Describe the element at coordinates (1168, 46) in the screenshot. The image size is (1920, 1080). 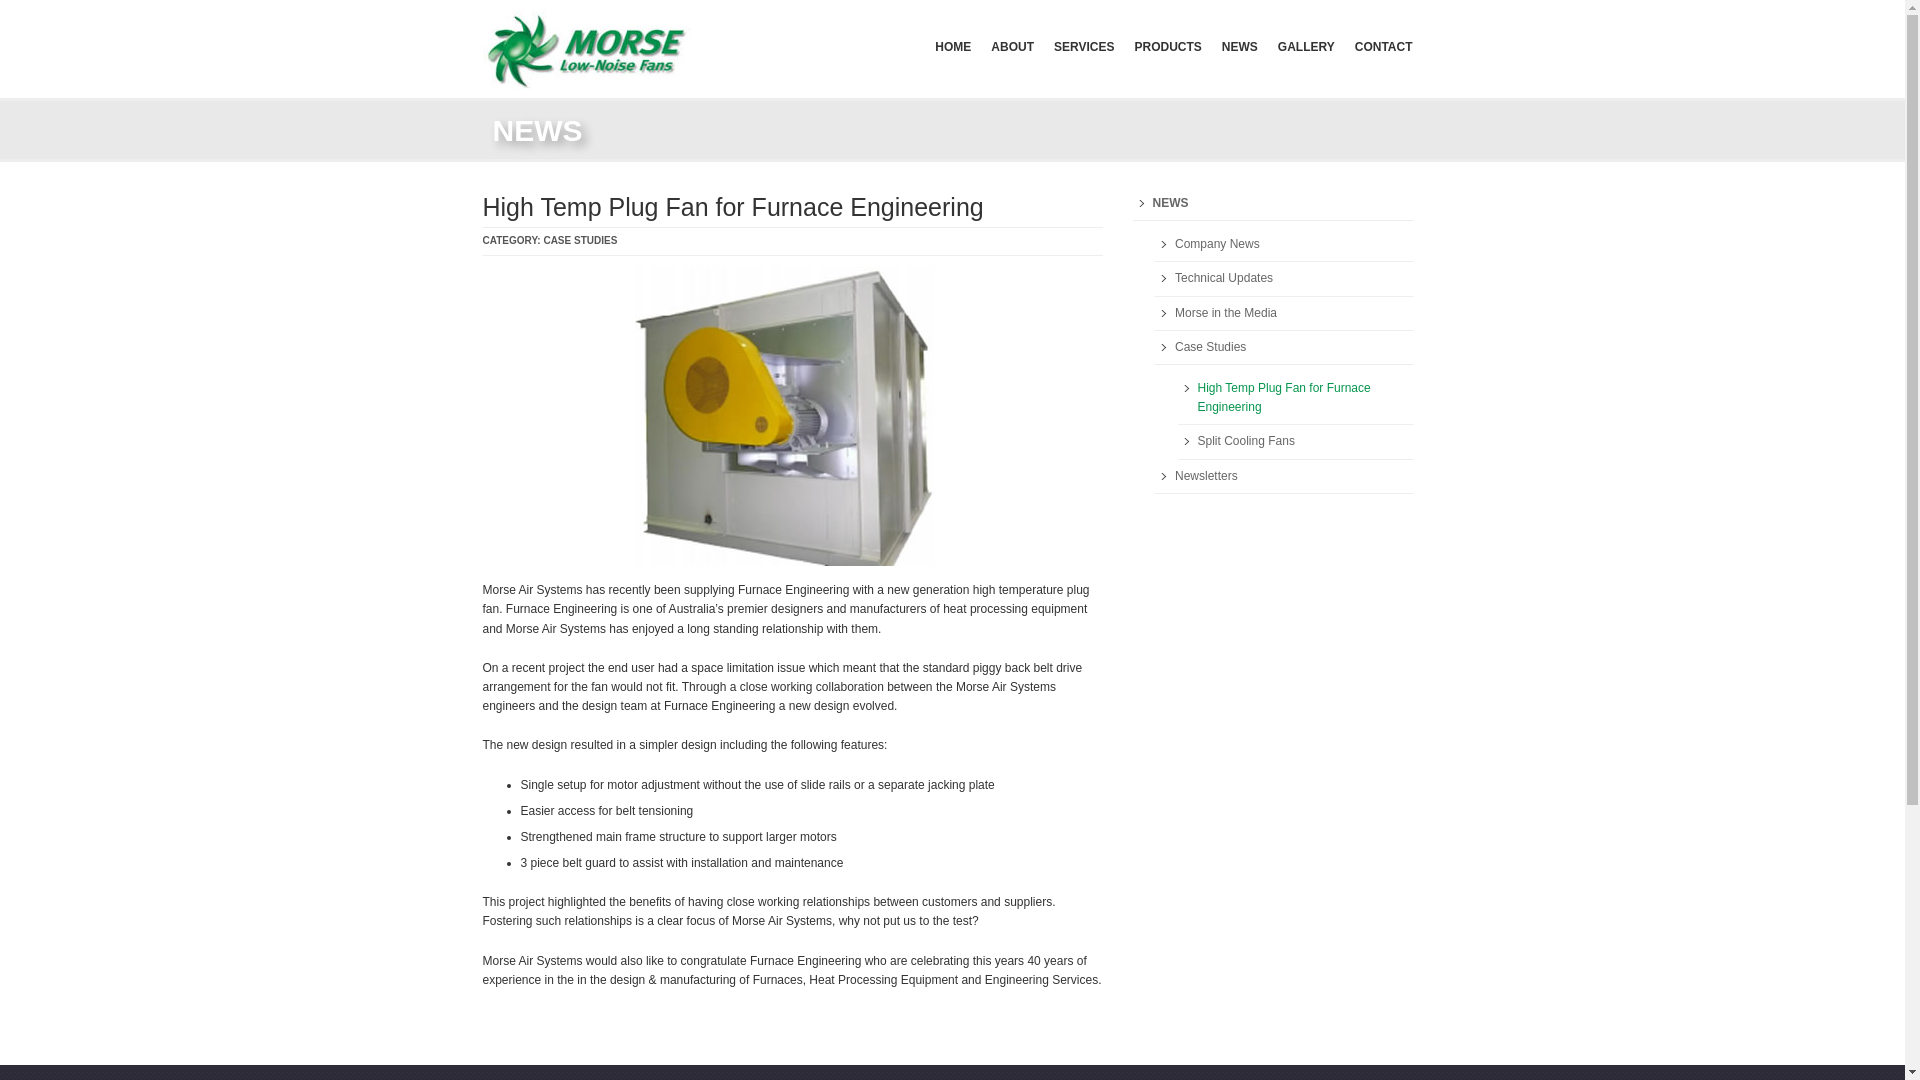
I see `PRODUCTS` at that location.